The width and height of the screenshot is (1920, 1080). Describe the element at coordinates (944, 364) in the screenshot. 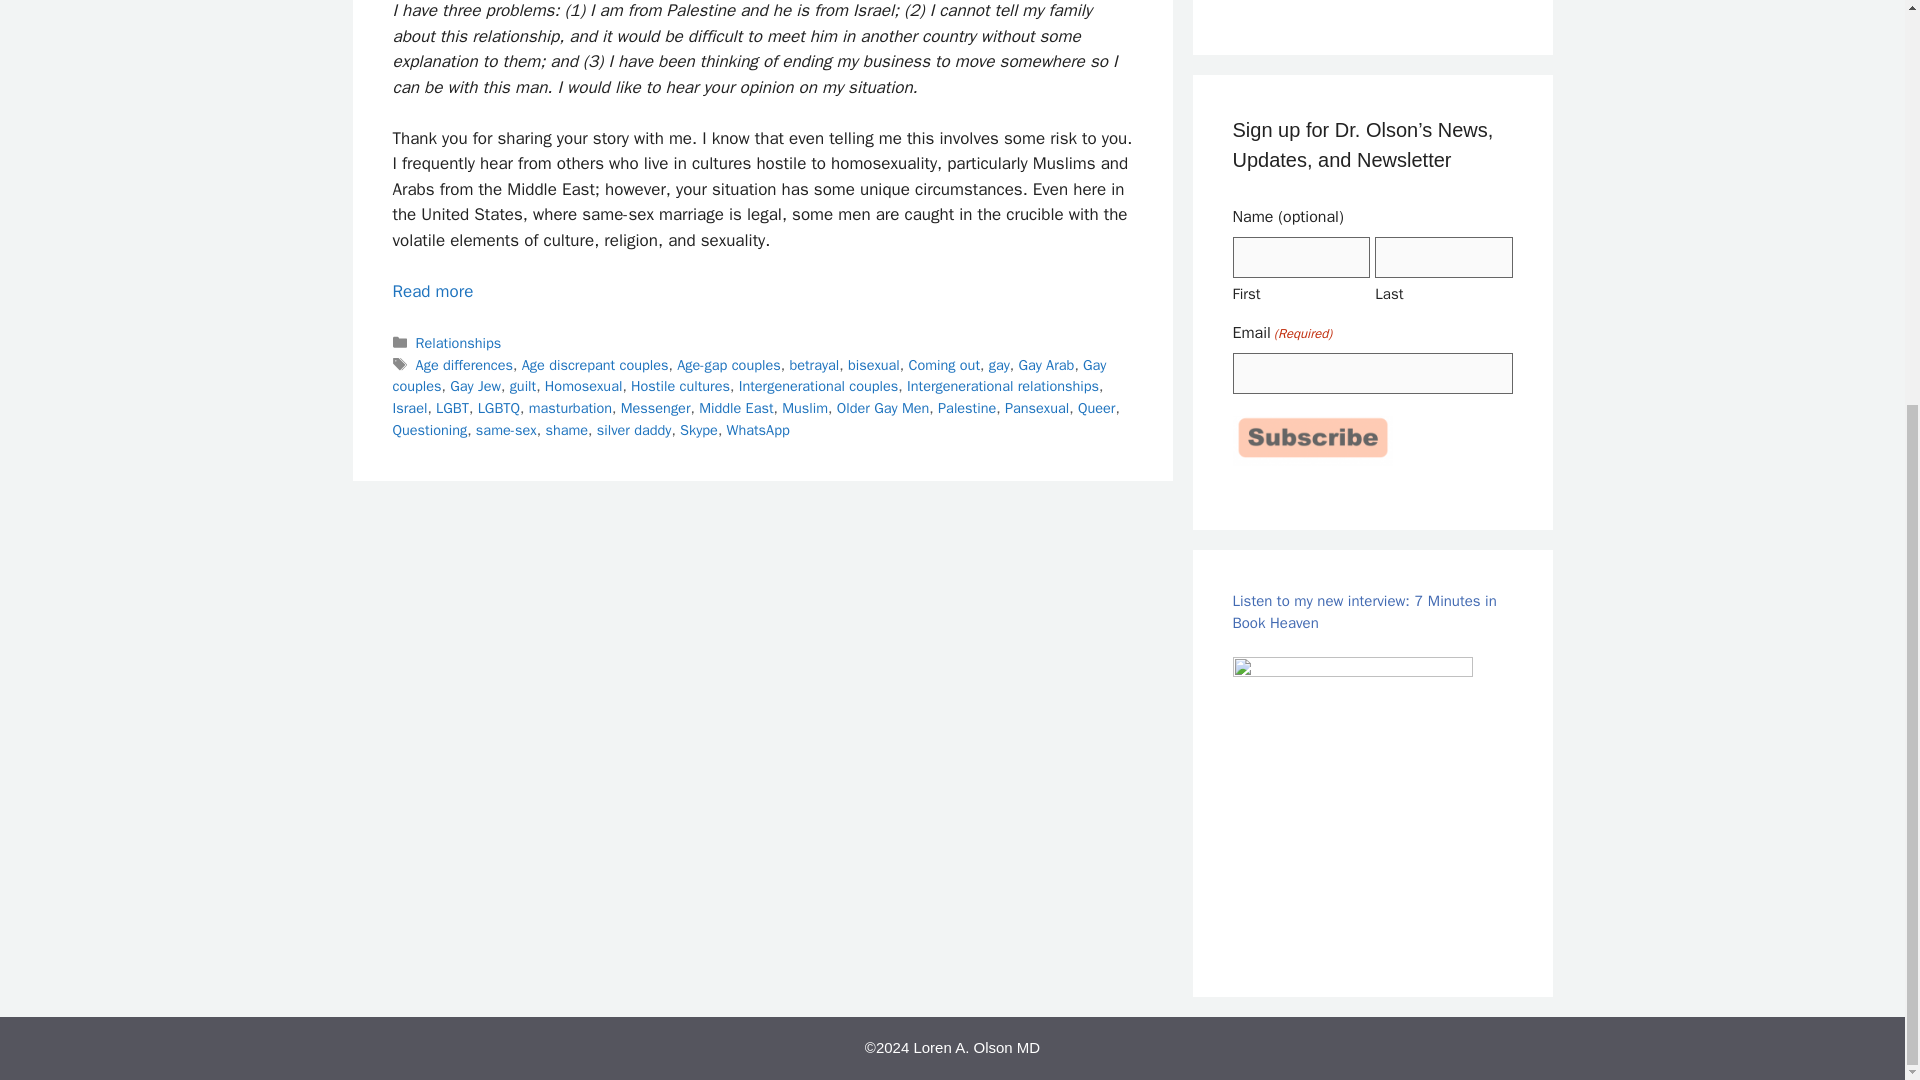

I see `Coming out` at that location.